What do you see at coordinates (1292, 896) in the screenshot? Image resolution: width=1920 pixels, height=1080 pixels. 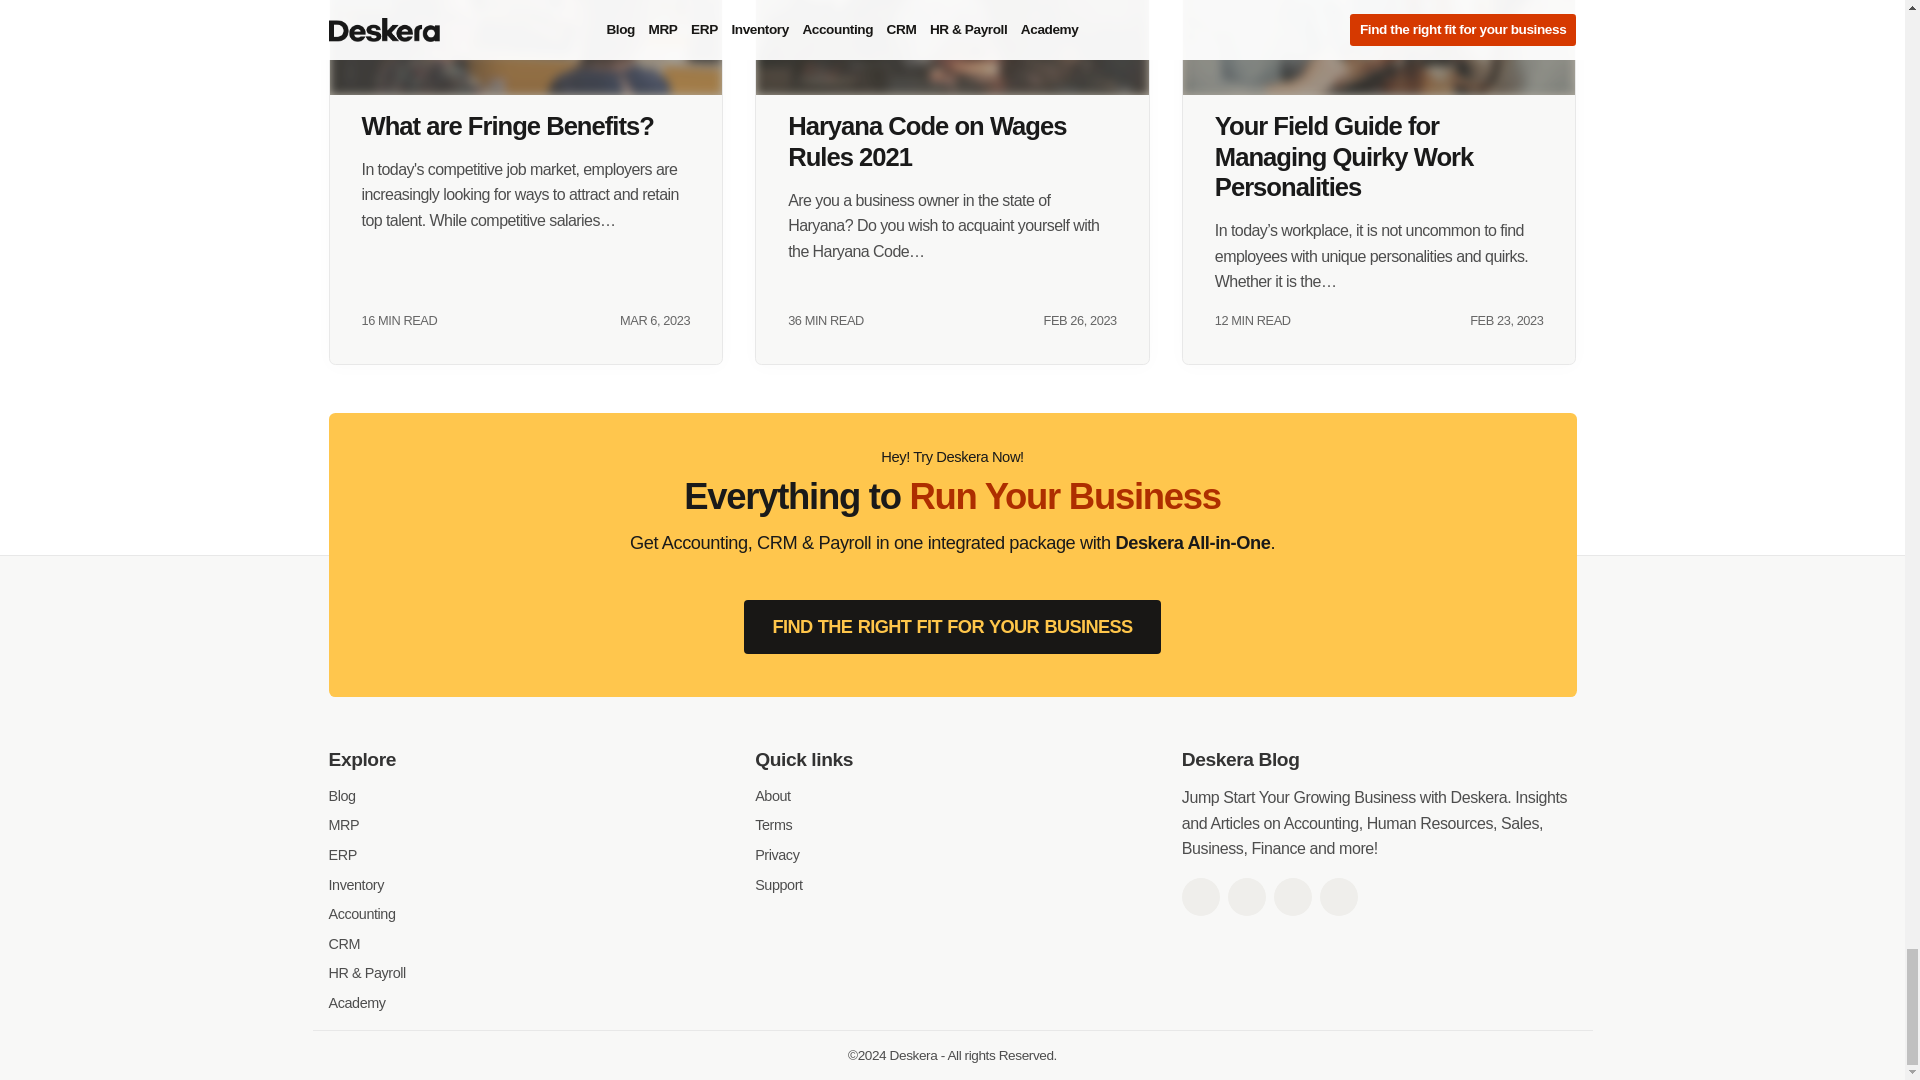 I see `Deskera Linkedin` at bounding box center [1292, 896].